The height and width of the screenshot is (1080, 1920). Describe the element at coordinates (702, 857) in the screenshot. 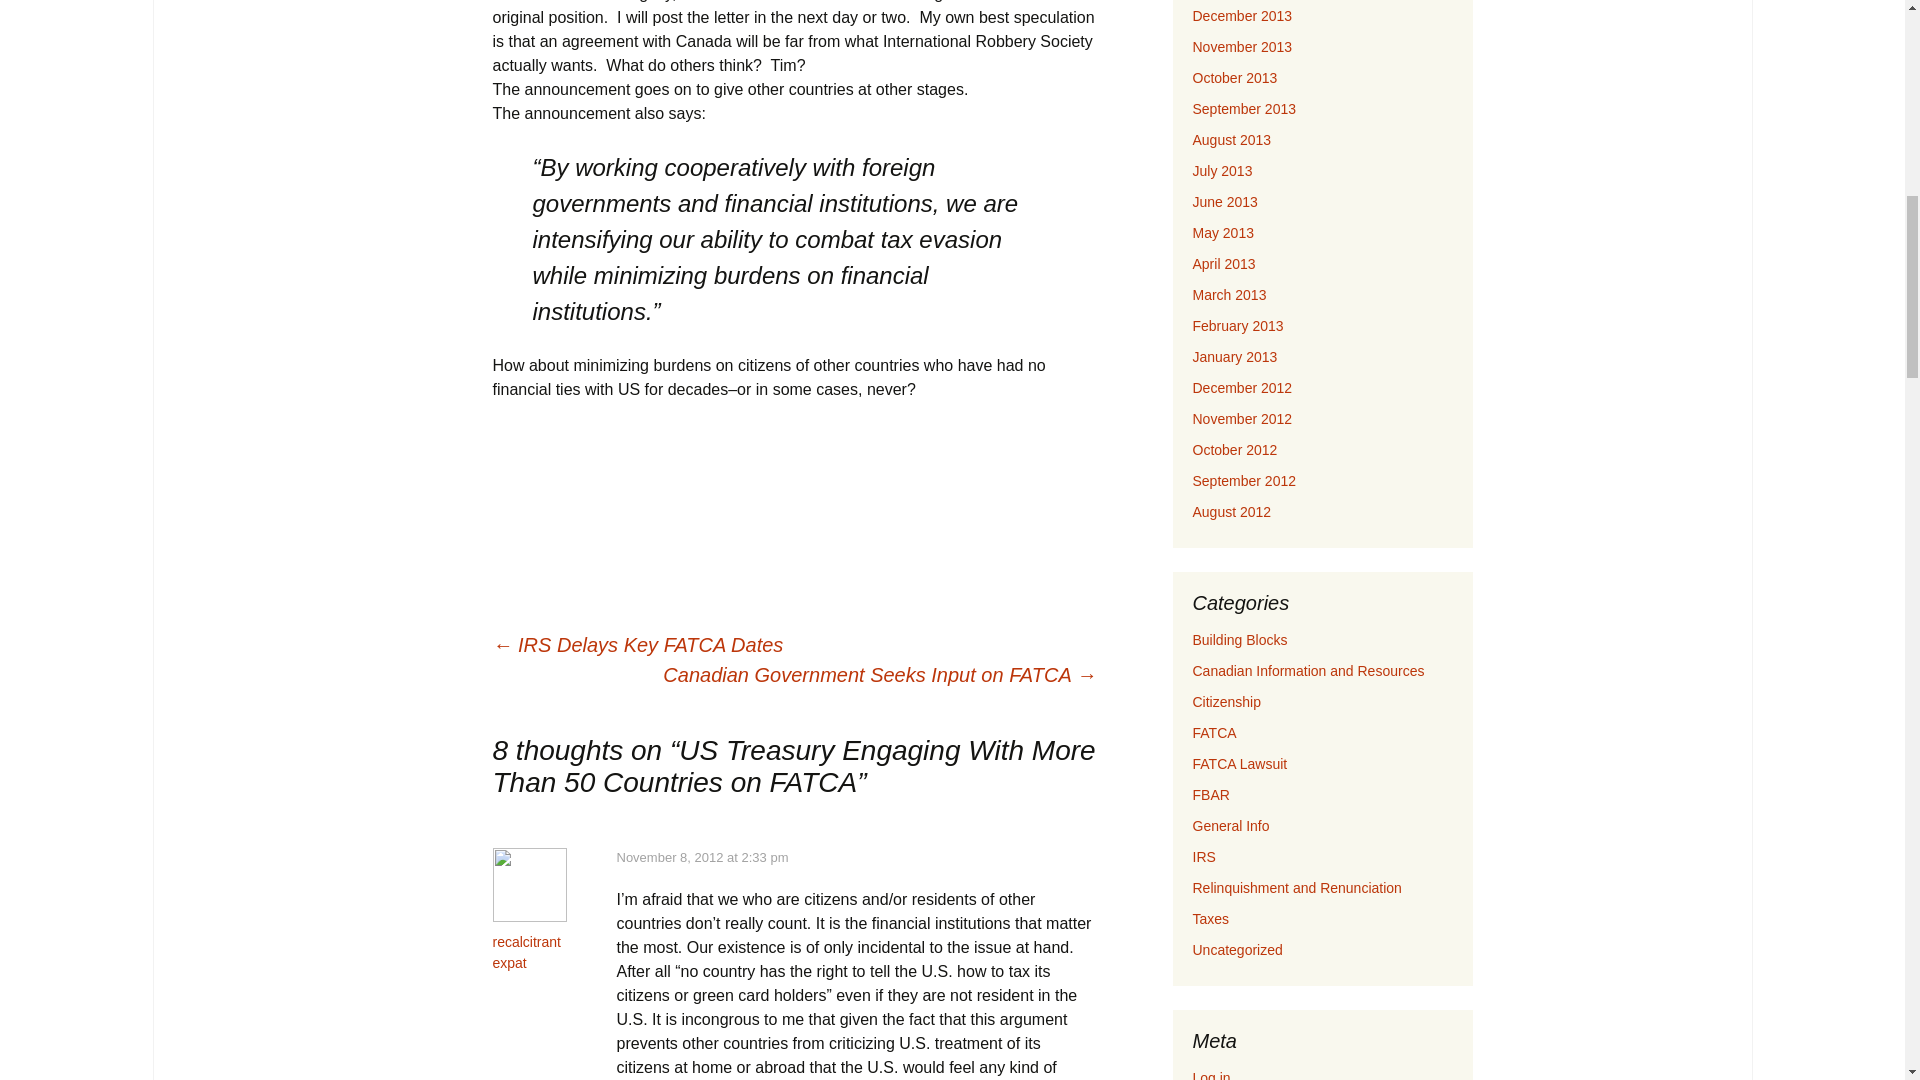

I see `November 8, 2012 at 2:33 pm` at that location.